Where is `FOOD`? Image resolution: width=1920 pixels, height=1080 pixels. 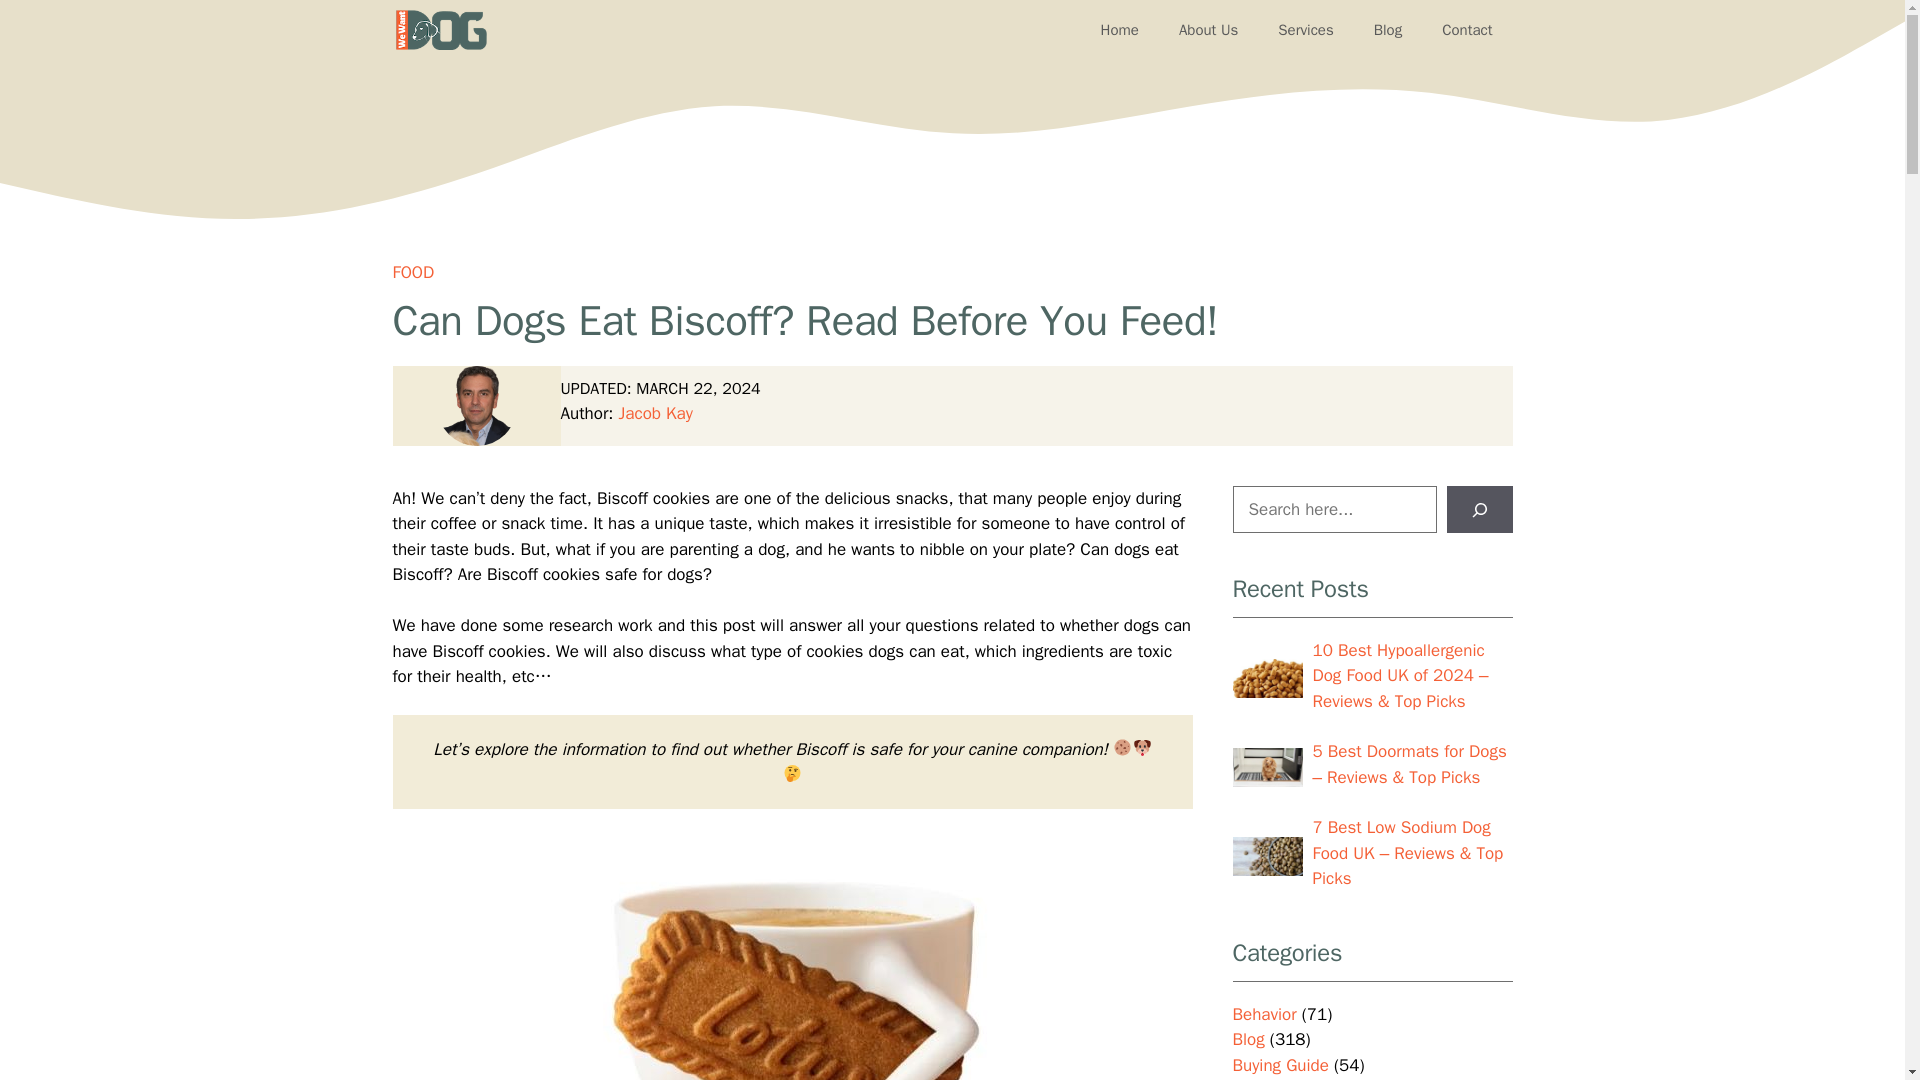 FOOD is located at coordinates (412, 272).